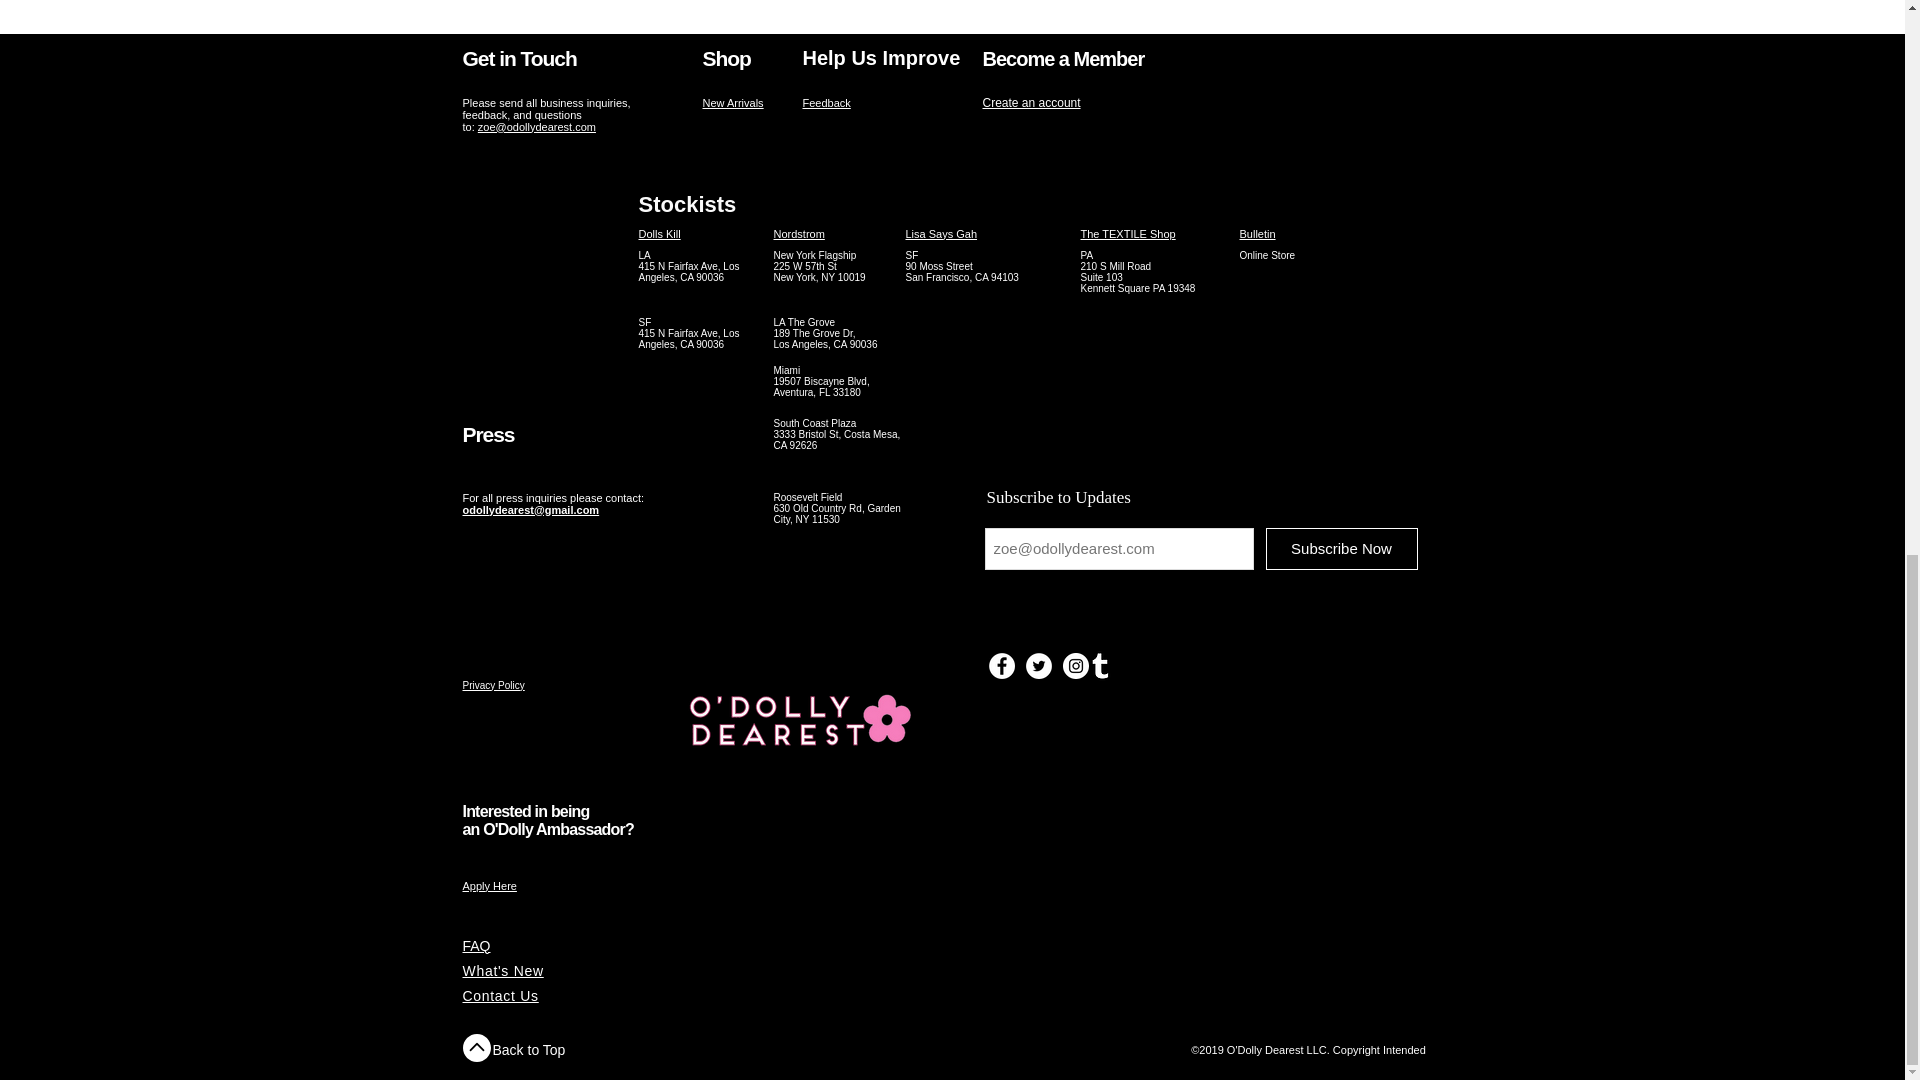  Describe the element at coordinates (942, 233) in the screenshot. I see `Lisa Says Gah` at that location.